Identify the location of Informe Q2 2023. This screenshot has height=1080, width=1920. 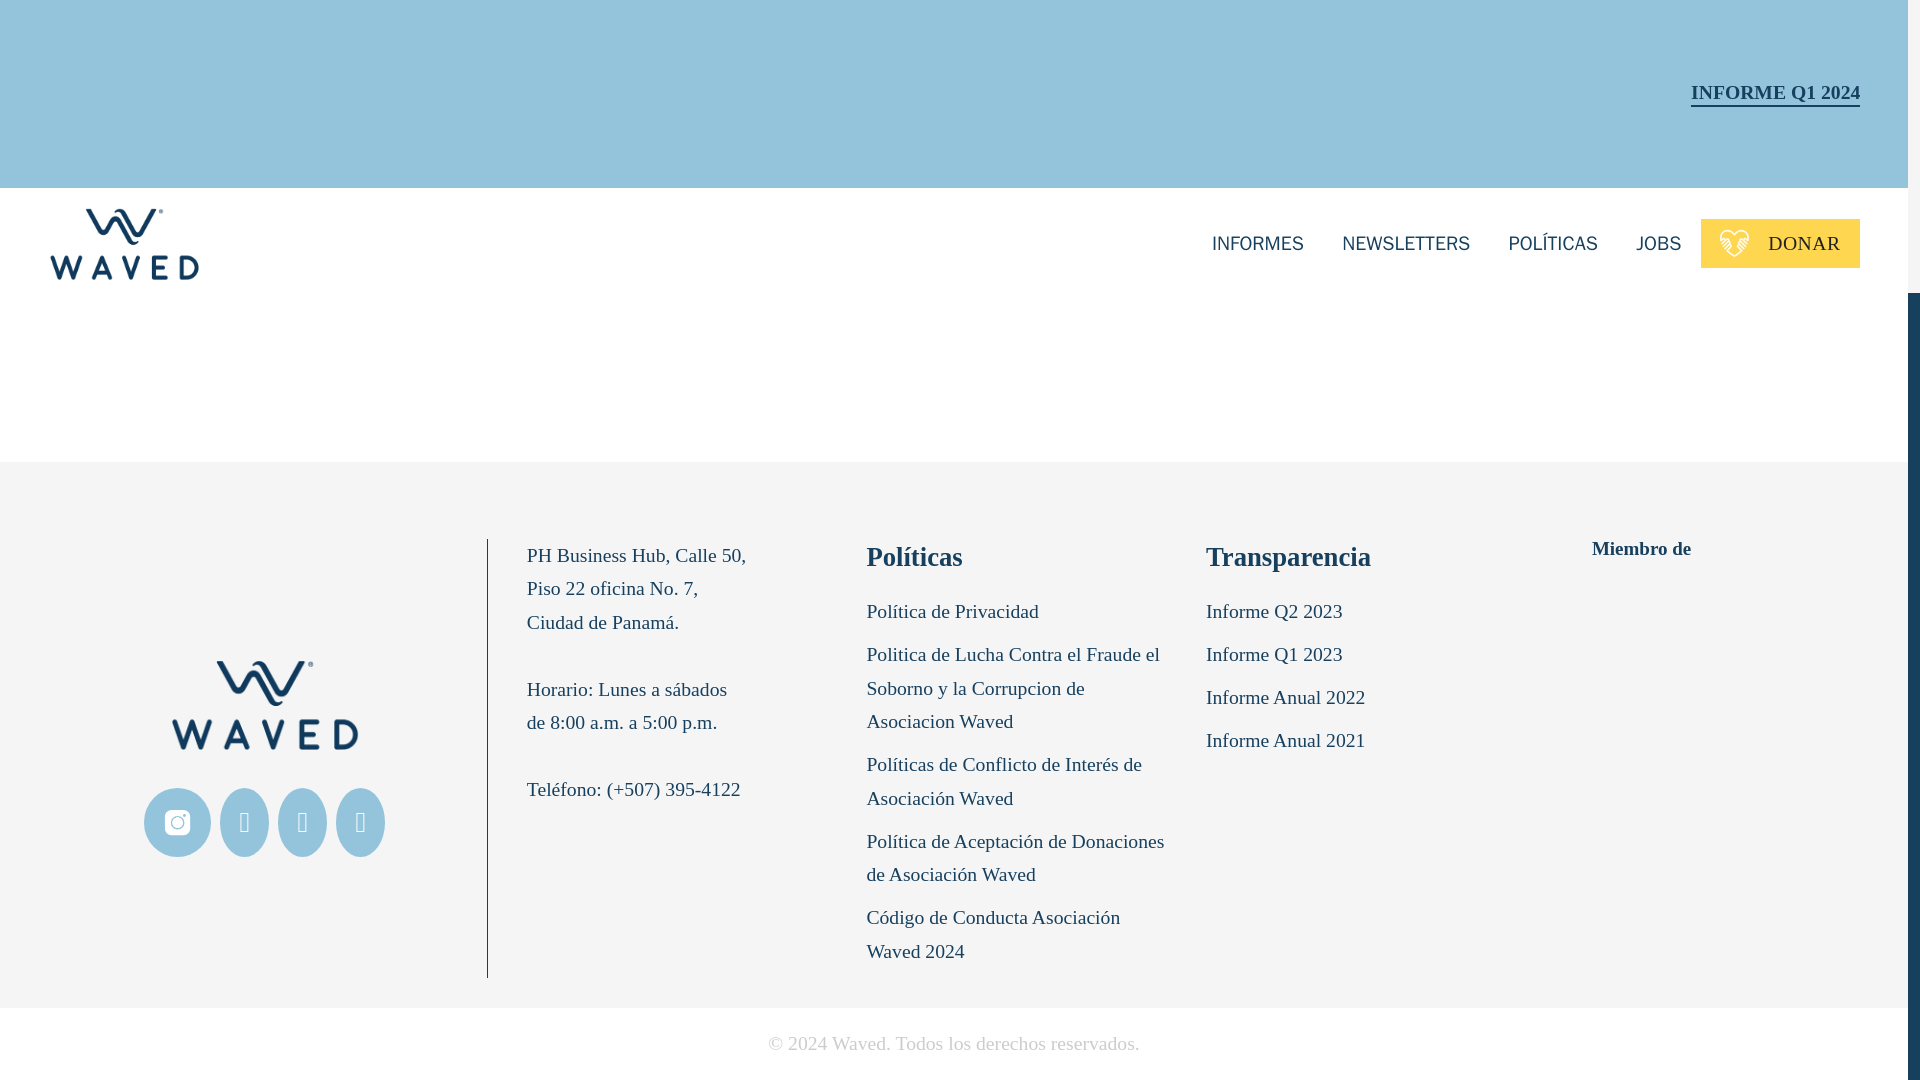
(1278, 616).